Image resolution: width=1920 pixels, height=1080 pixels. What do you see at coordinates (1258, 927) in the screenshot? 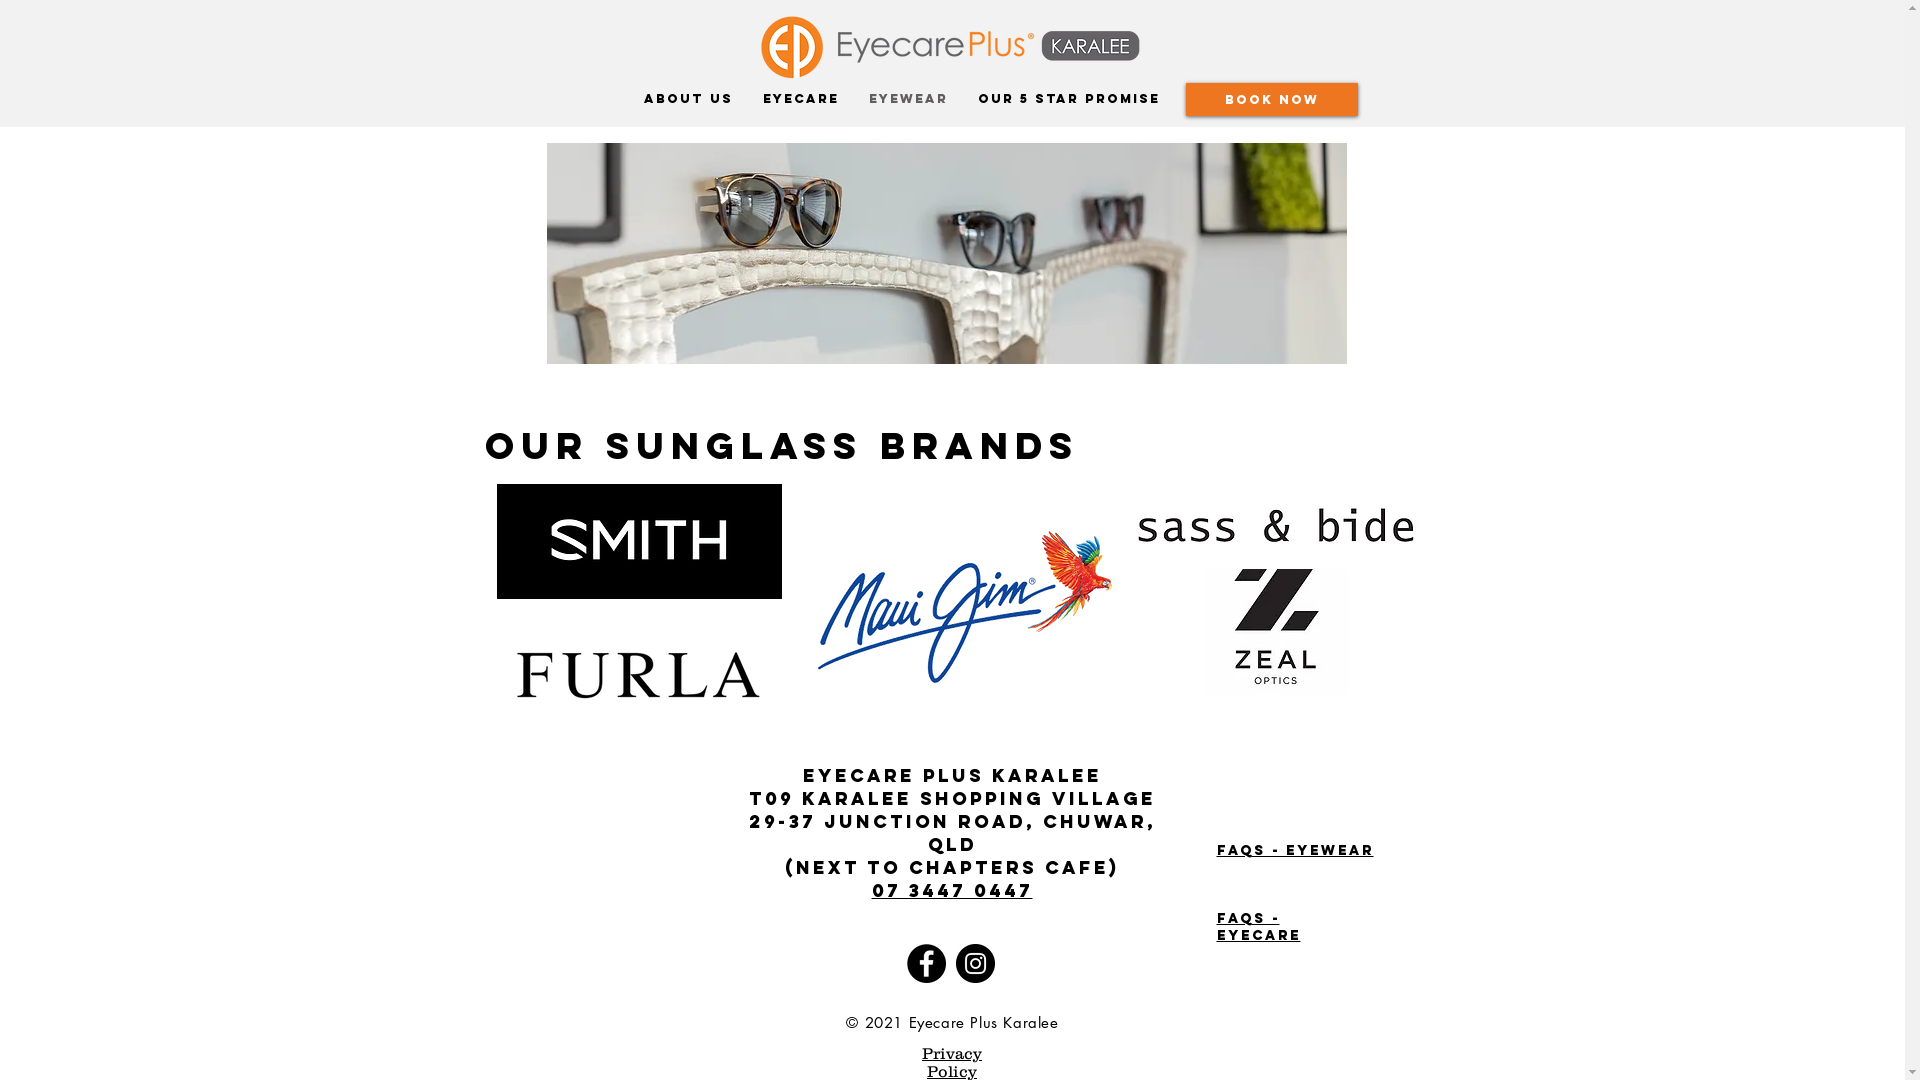
I see `FAQs - Eyecare` at bounding box center [1258, 927].